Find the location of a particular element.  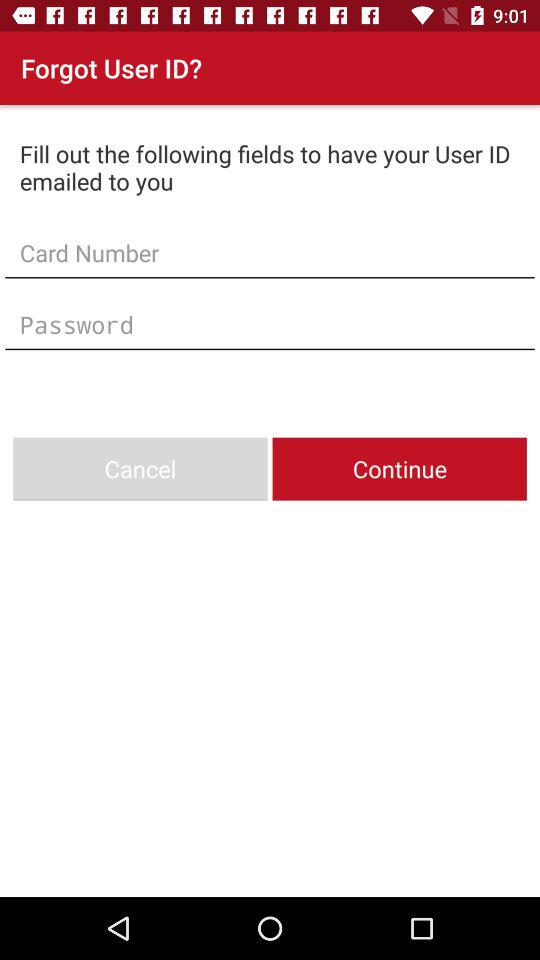

click cancel item is located at coordinates (140, 468).